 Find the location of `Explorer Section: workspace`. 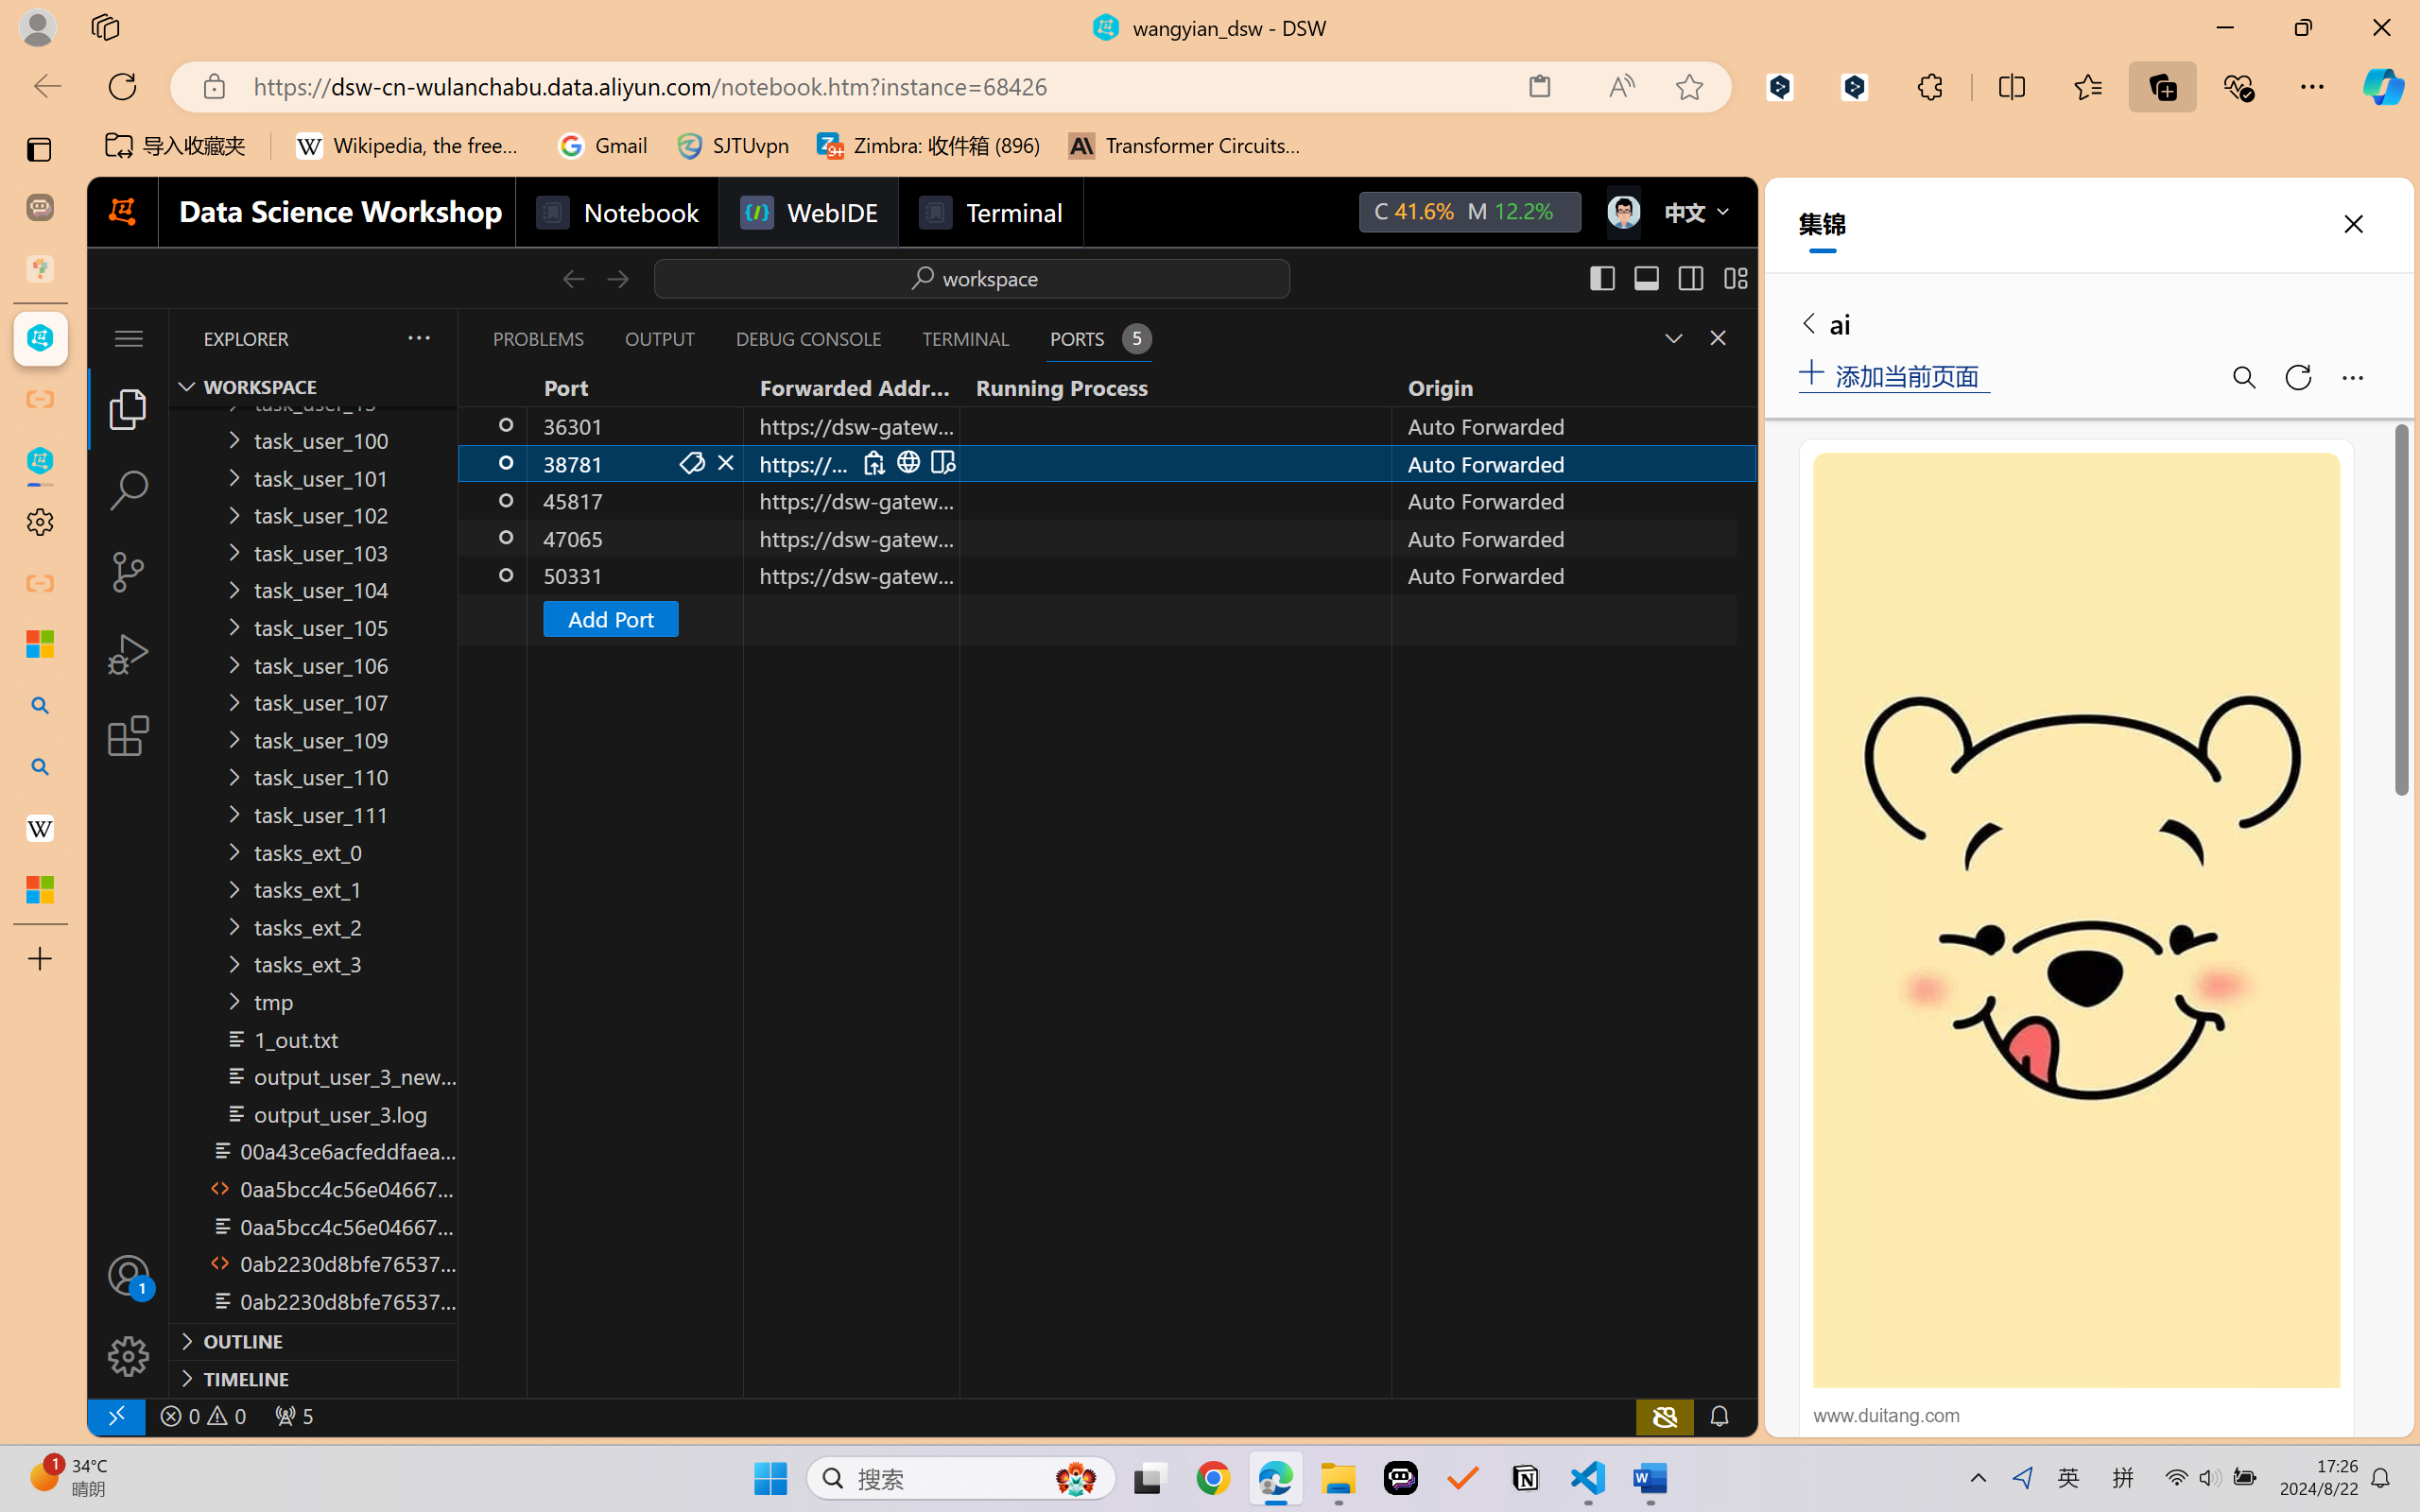

Explorer Section: workspace is located at coordinates (313, 387).